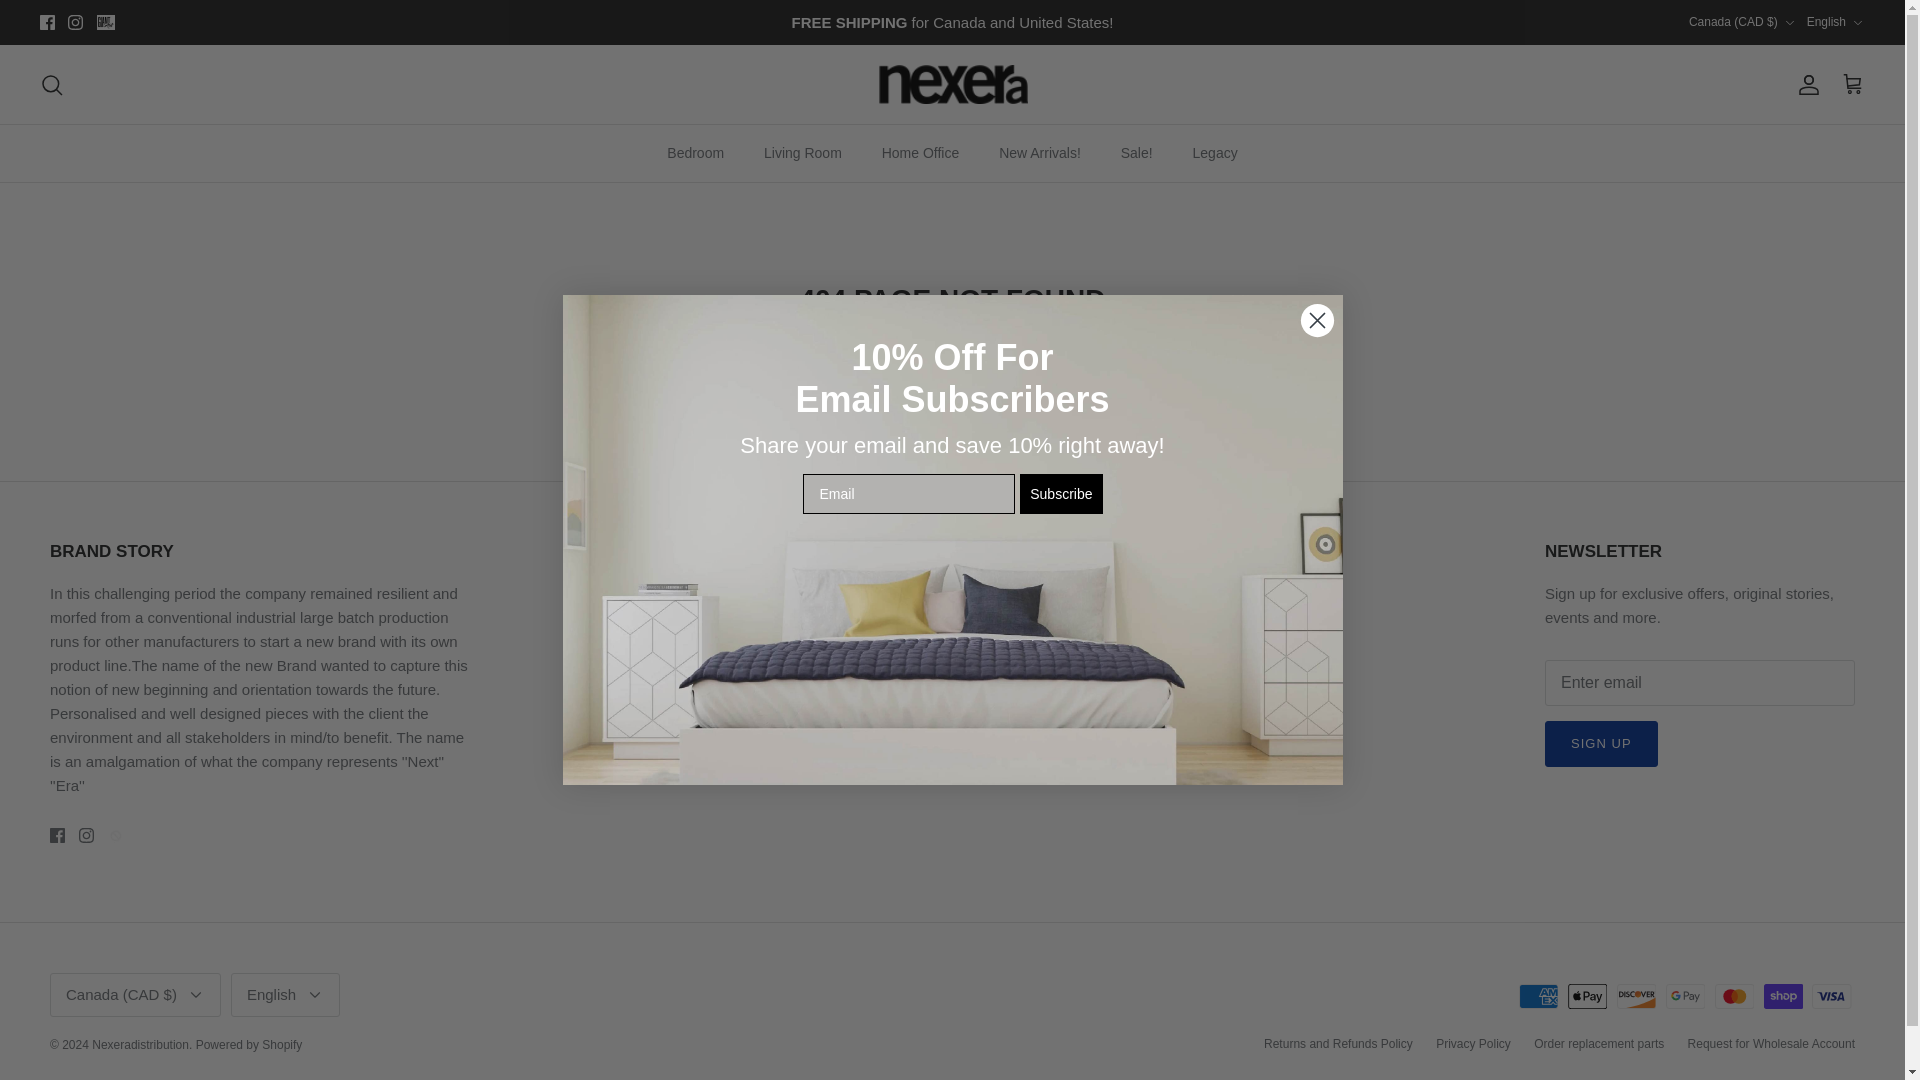 This screenshot has height=1080, width=1920. What do you see at coordinates (1588, 996) in the screenshot?
I see `Apple Pay` at bounding box center [1588, 996].